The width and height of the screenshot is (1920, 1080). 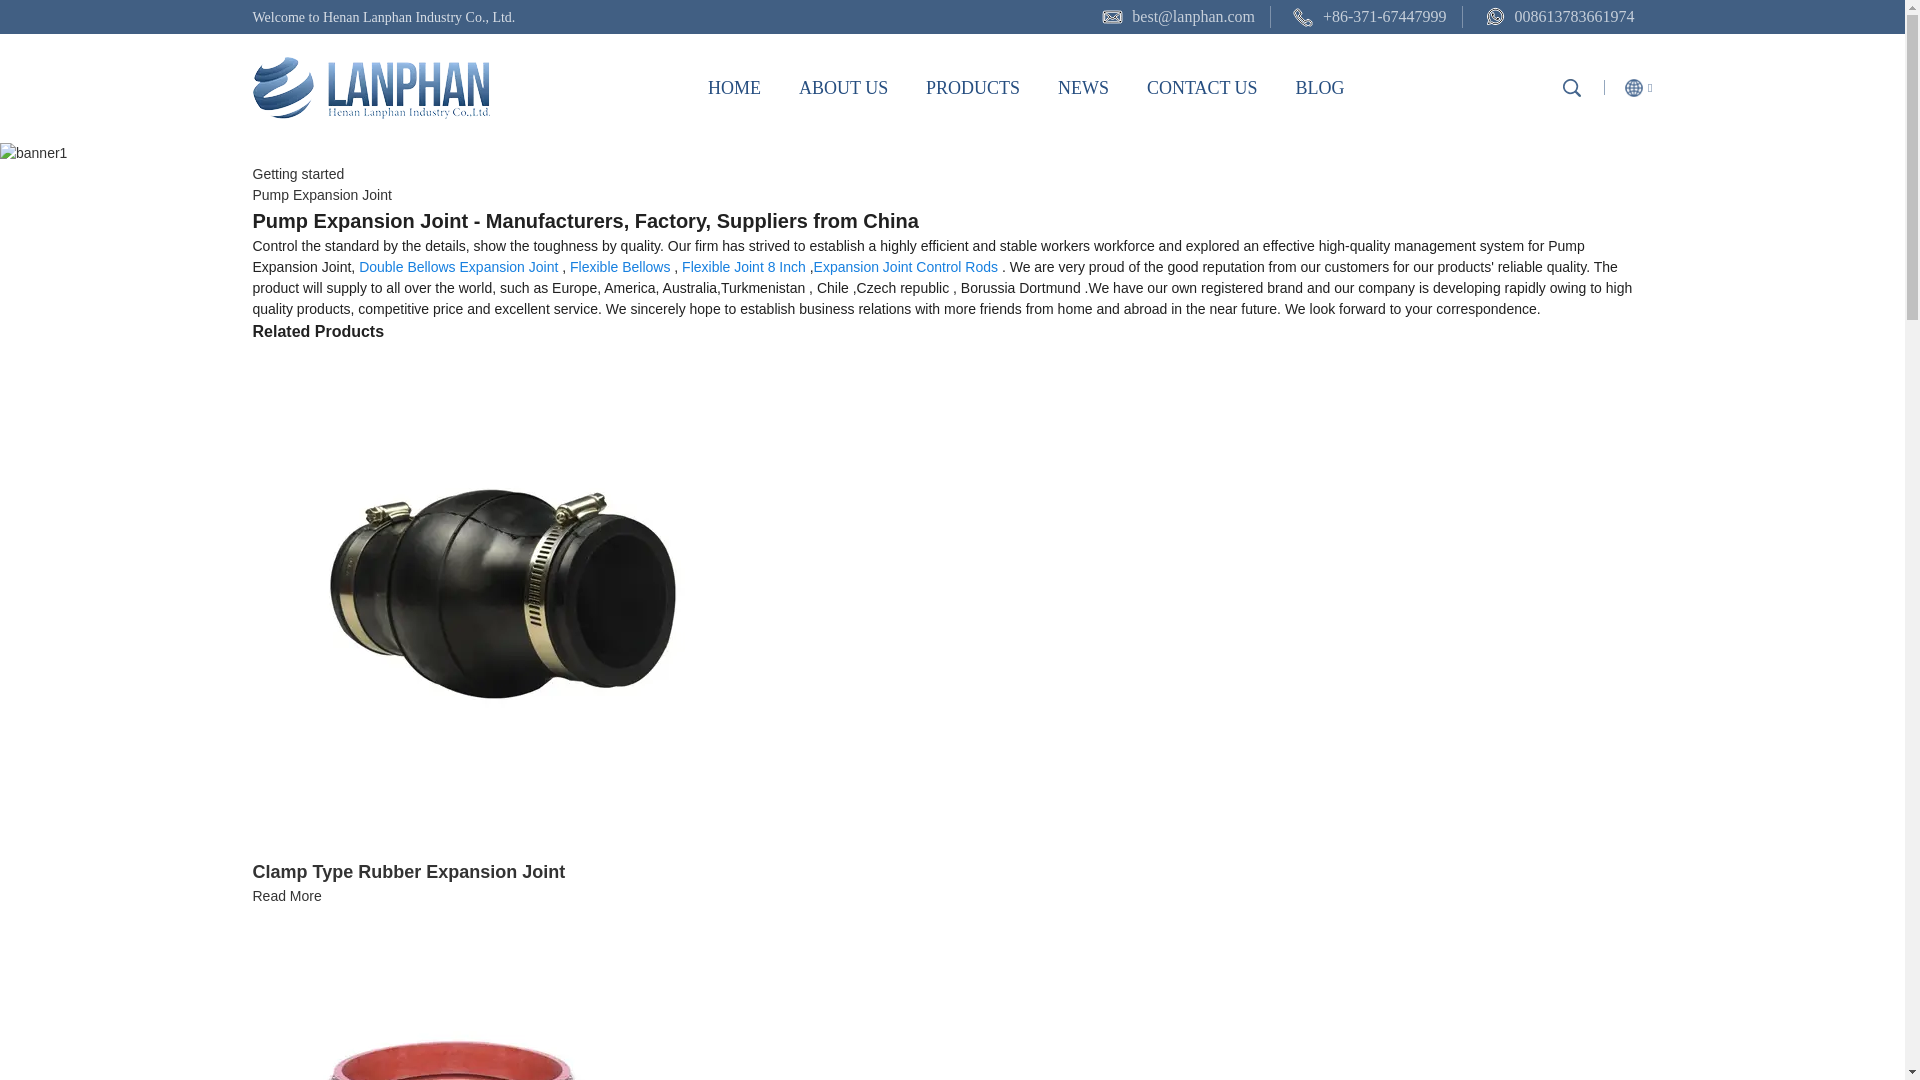 I want to click on Read More, so click(x=286, y=895).